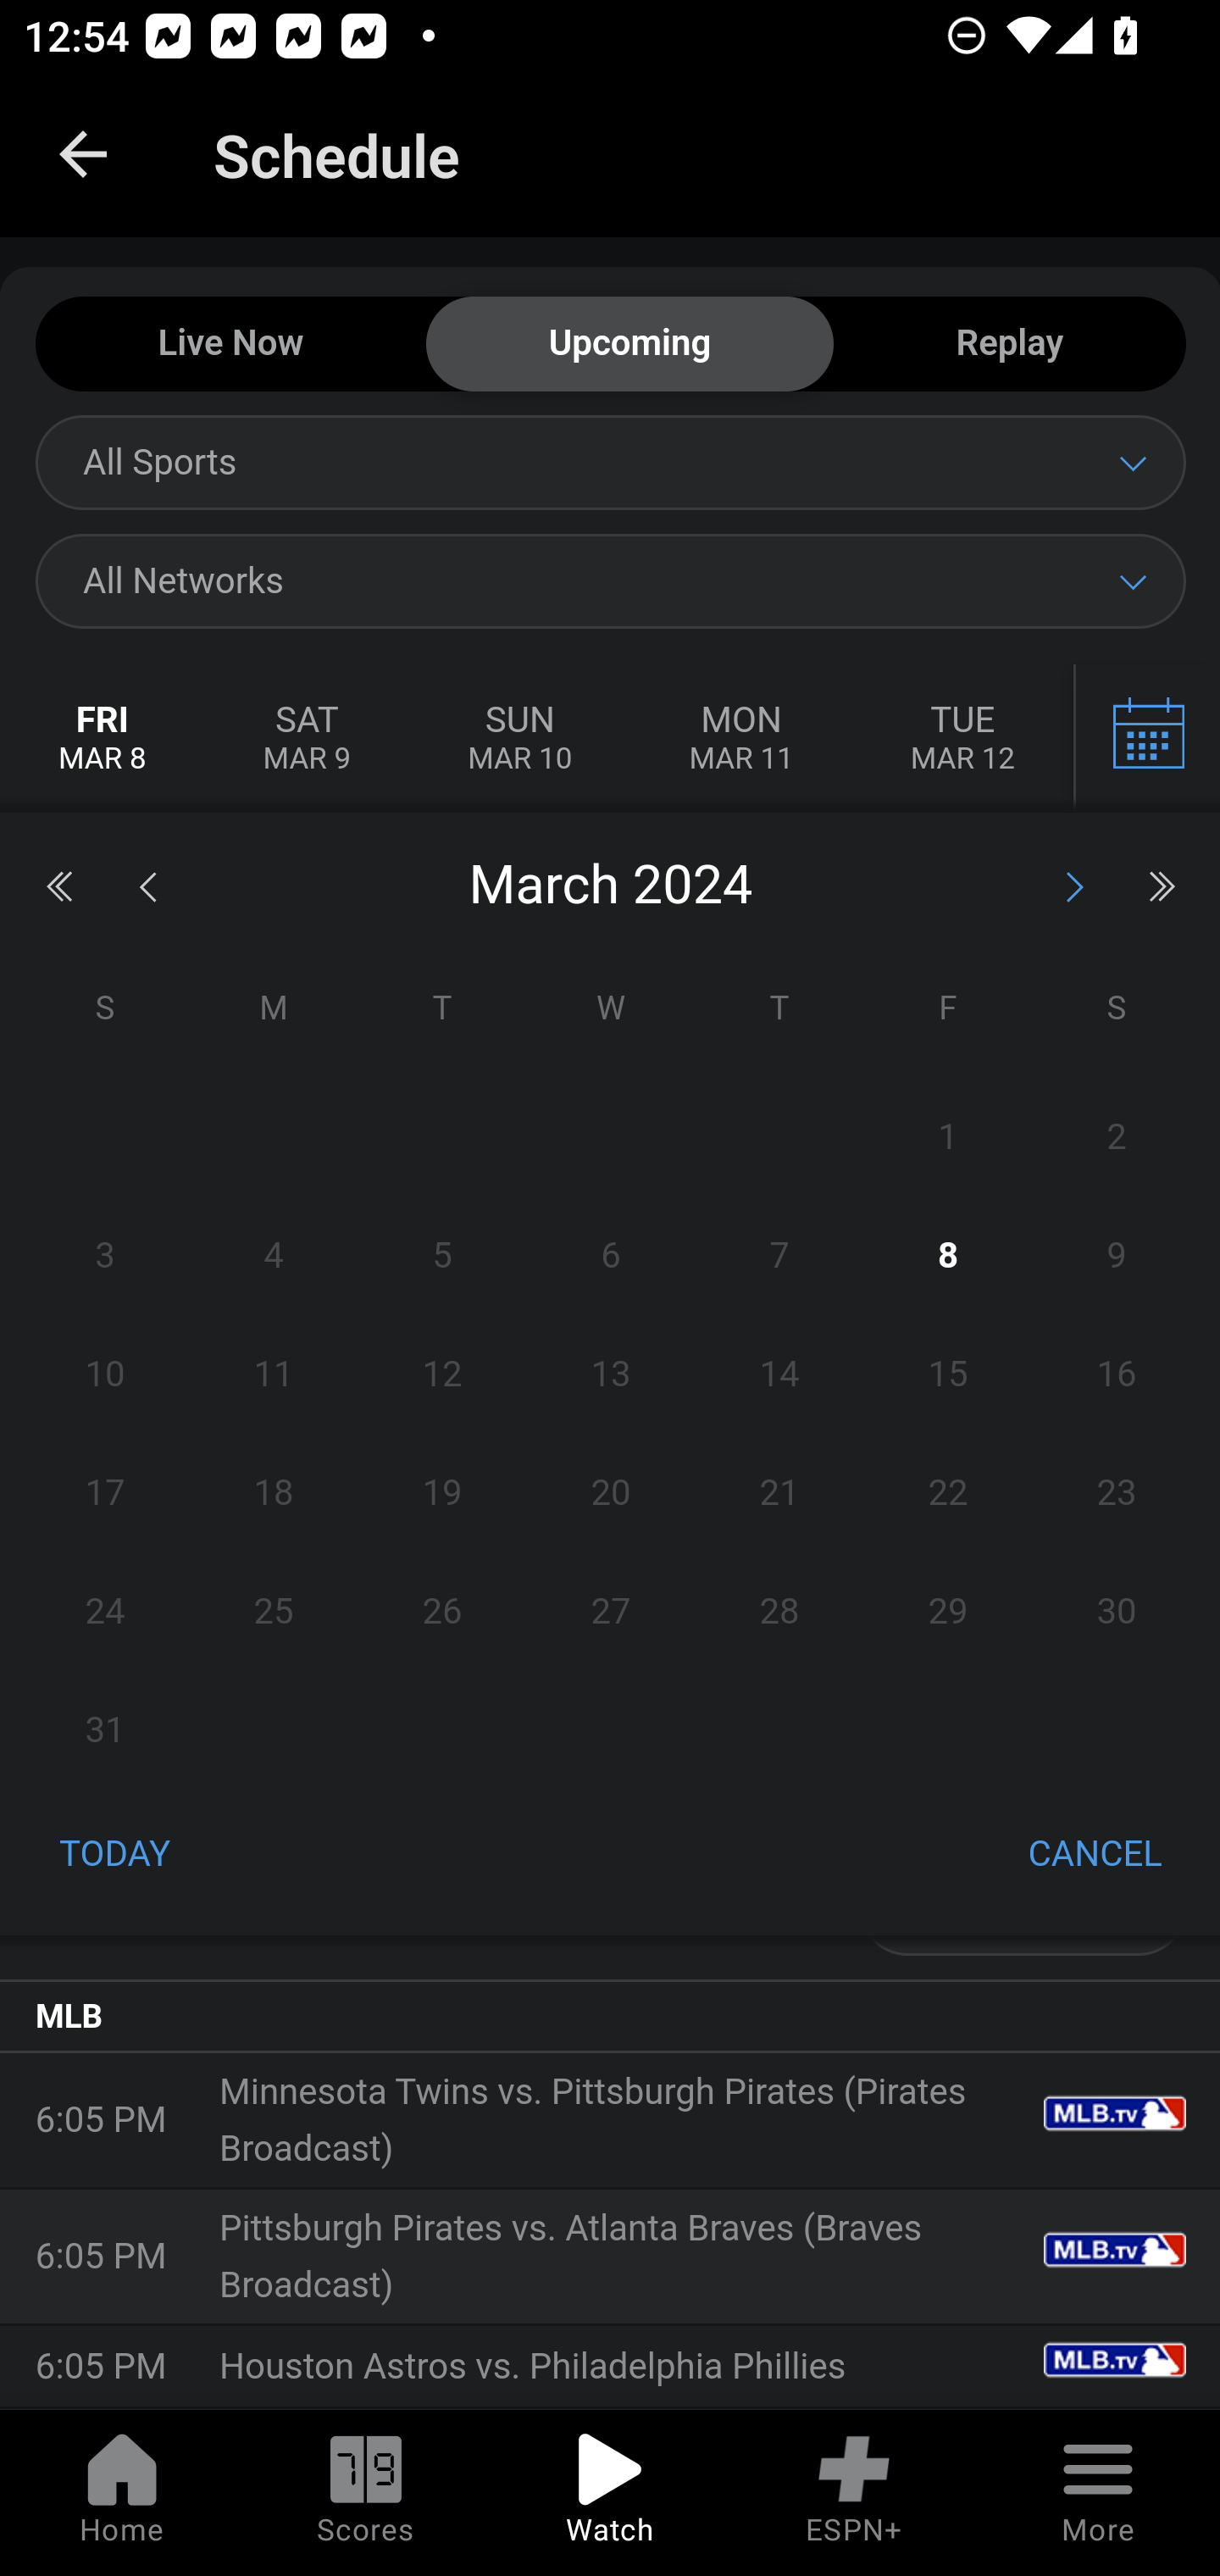 The width and height of the screenshot is (1220, 2576). I want to click on WED MAR 13, so click(1145, 739).